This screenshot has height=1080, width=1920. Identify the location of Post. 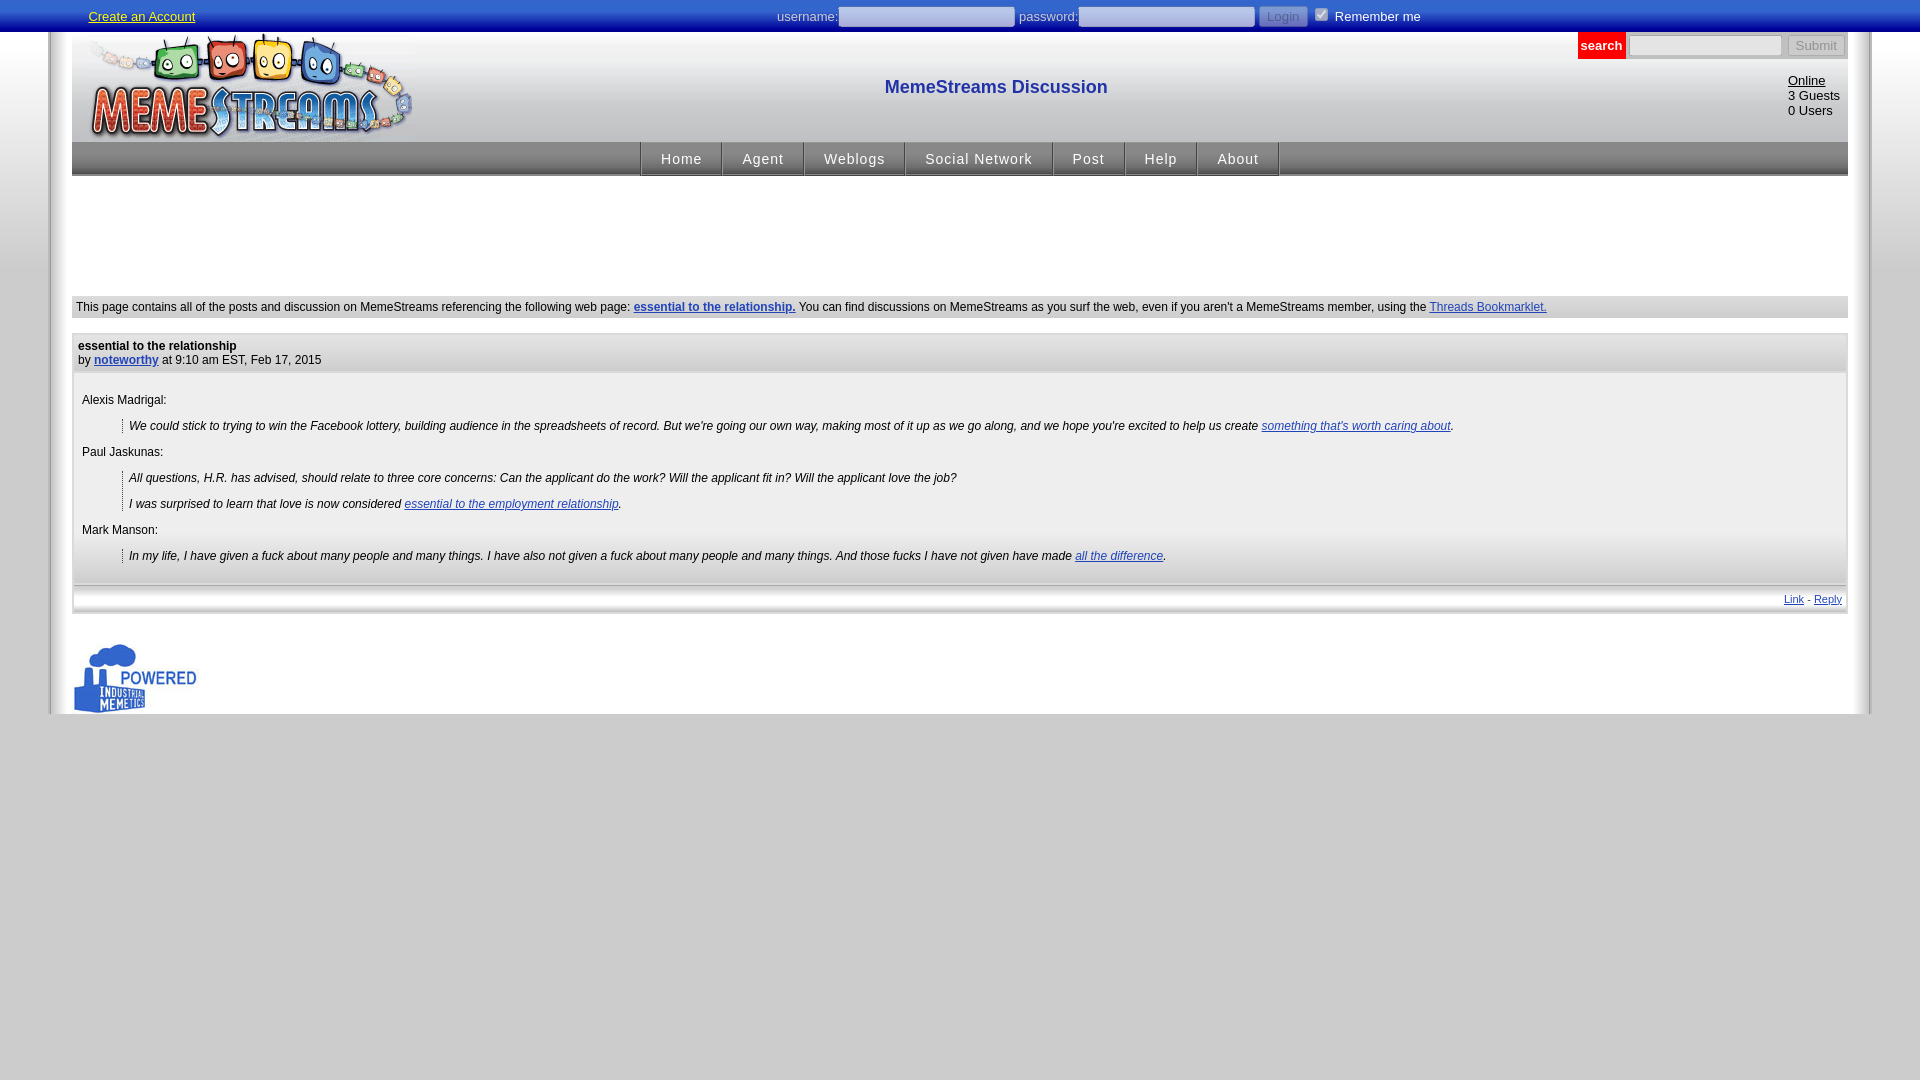
(1089, 159).